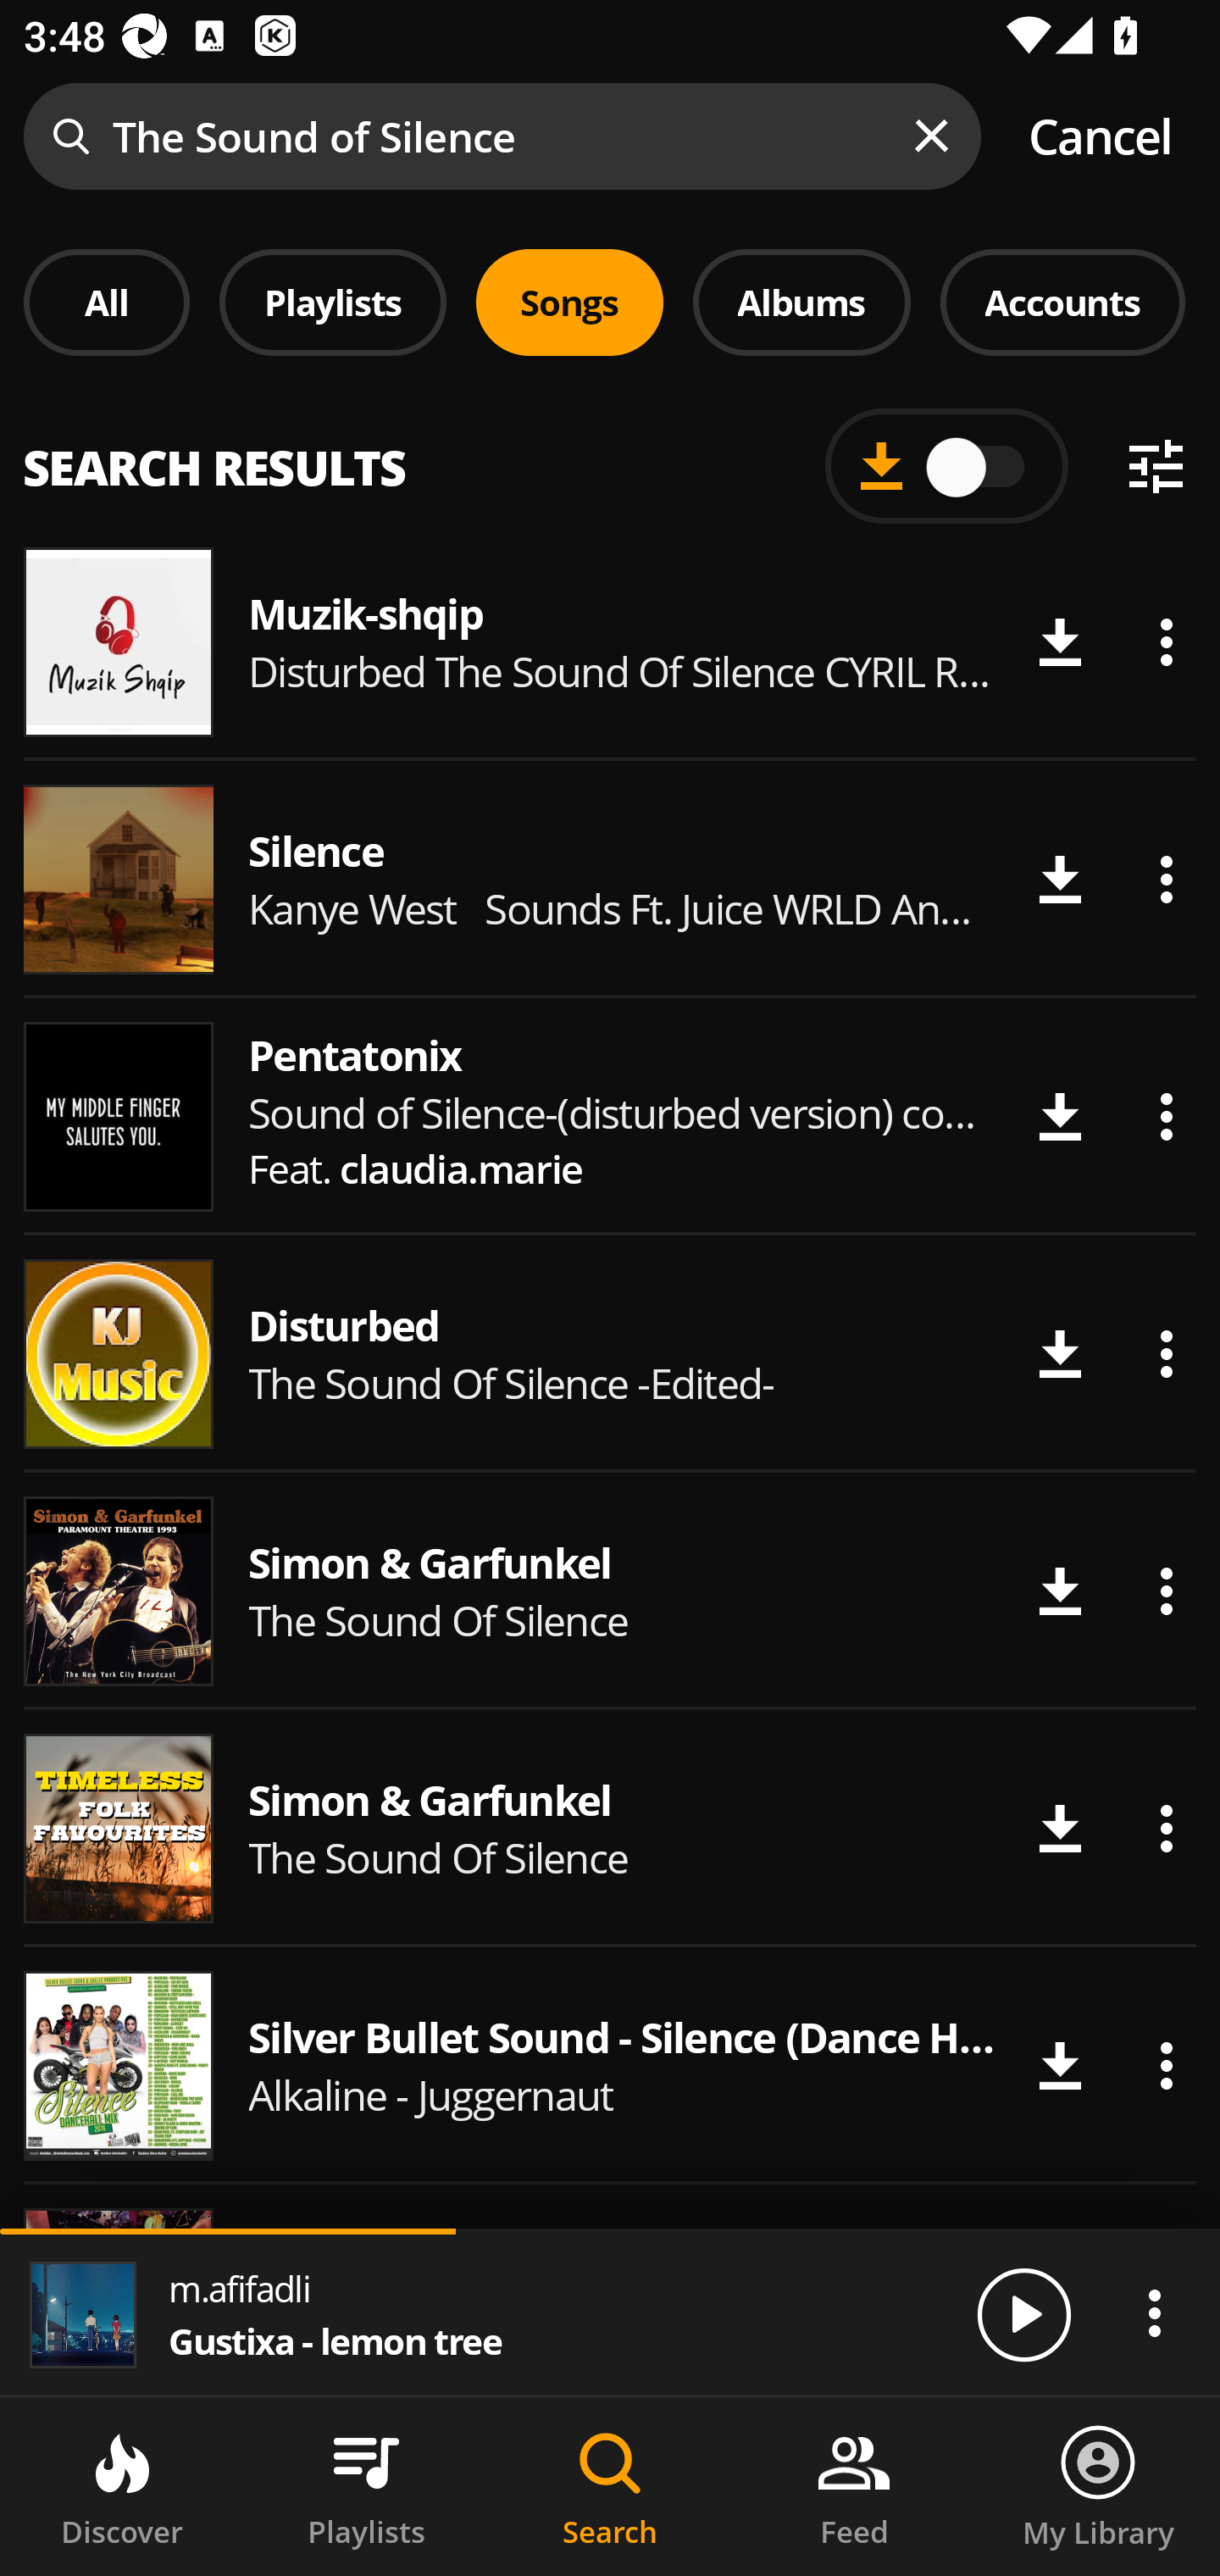 This screenshot has height=2576, width=1220. What do you see at coordinates (1166, 1353) in the screenshot?
I see `Actions` at bounding box center [1166, 1353].